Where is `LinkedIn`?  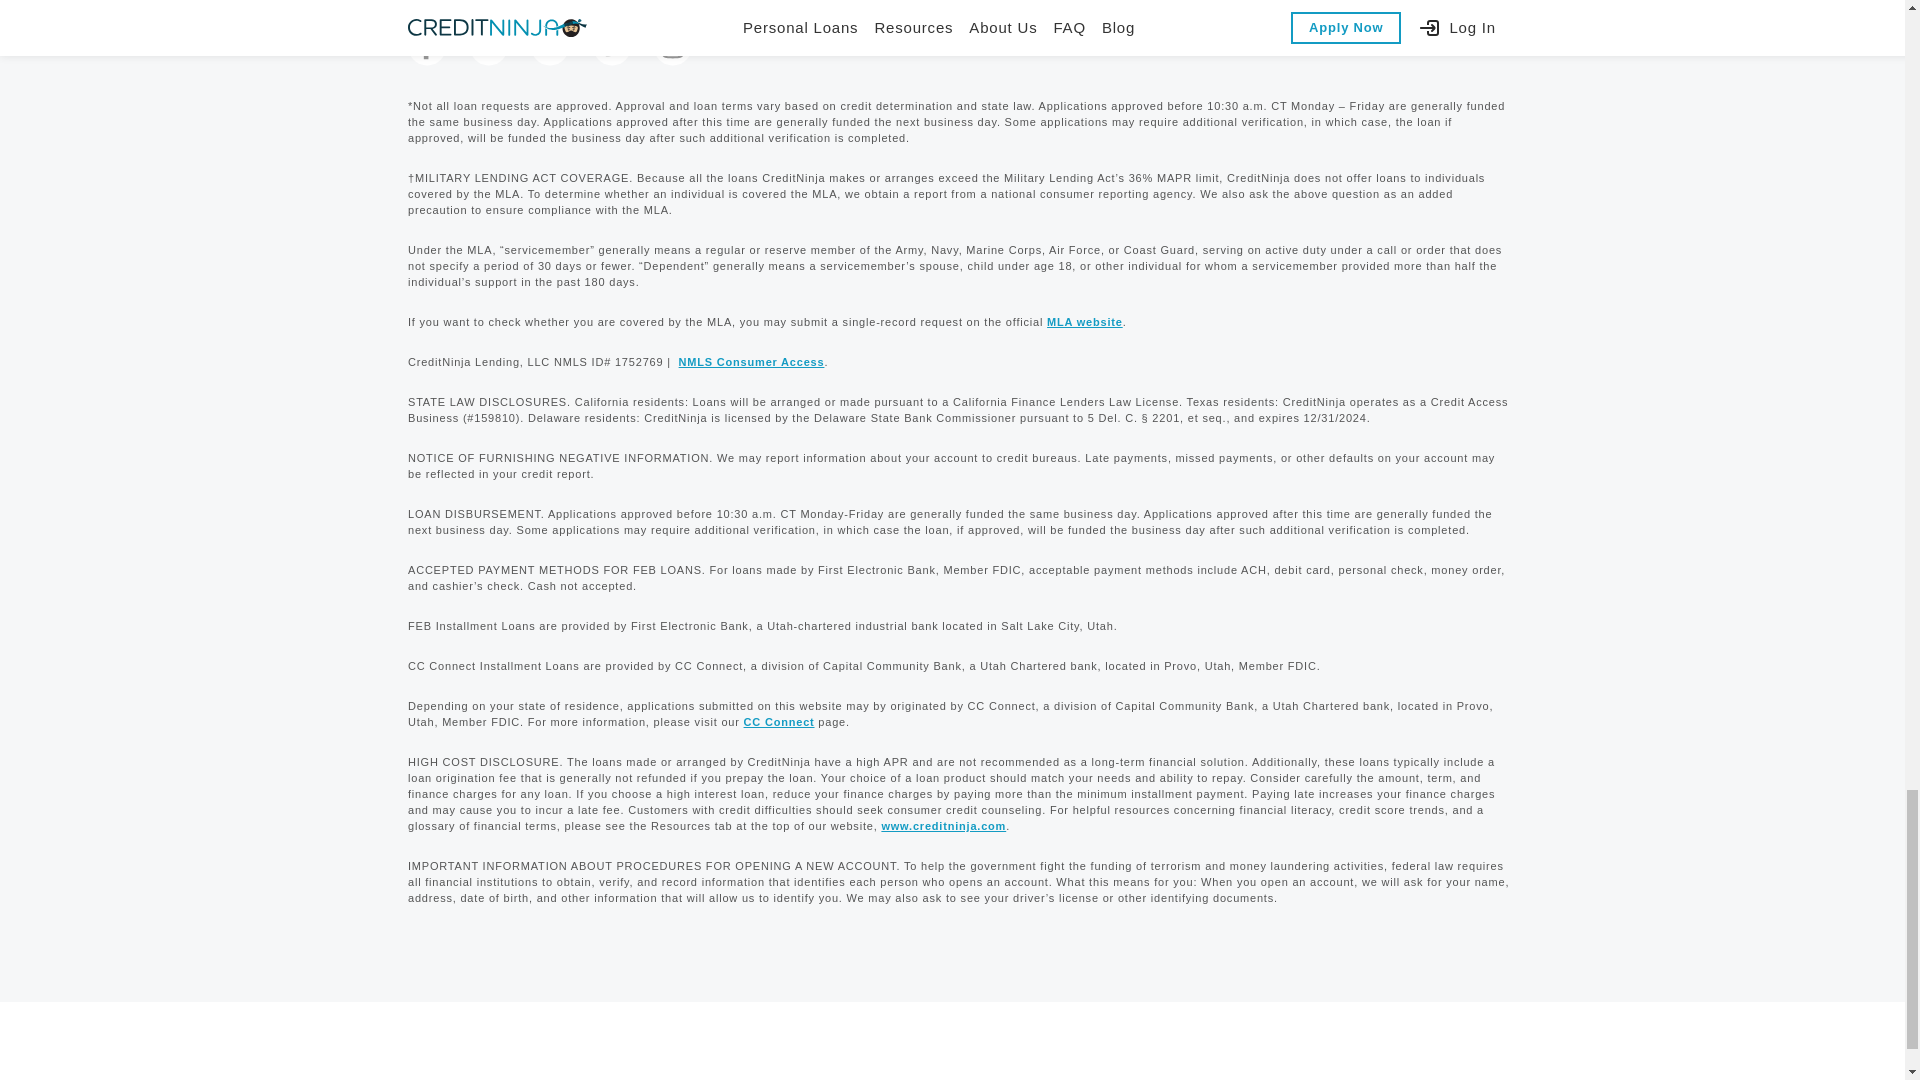 LinkedIn is located at coordinates (489, 46).